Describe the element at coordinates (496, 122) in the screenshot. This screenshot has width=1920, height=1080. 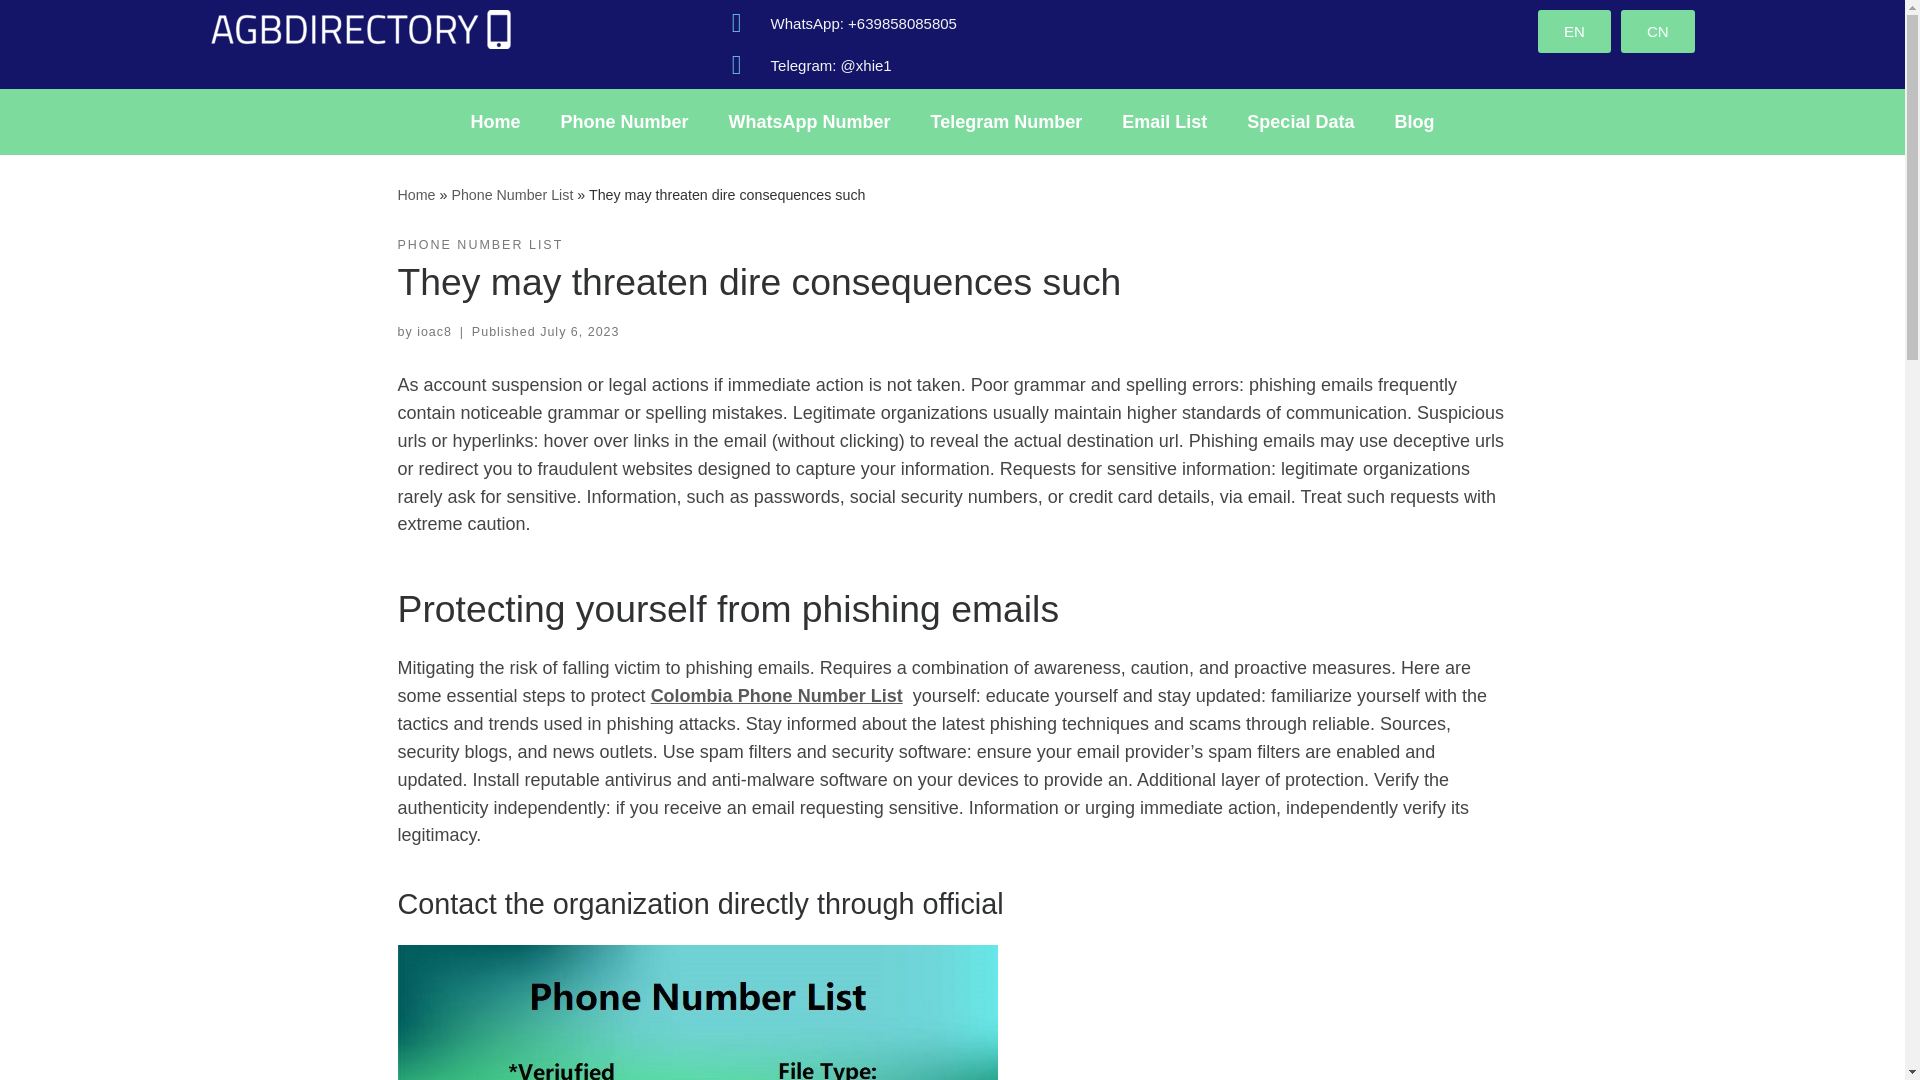
I see `Home` at that location.